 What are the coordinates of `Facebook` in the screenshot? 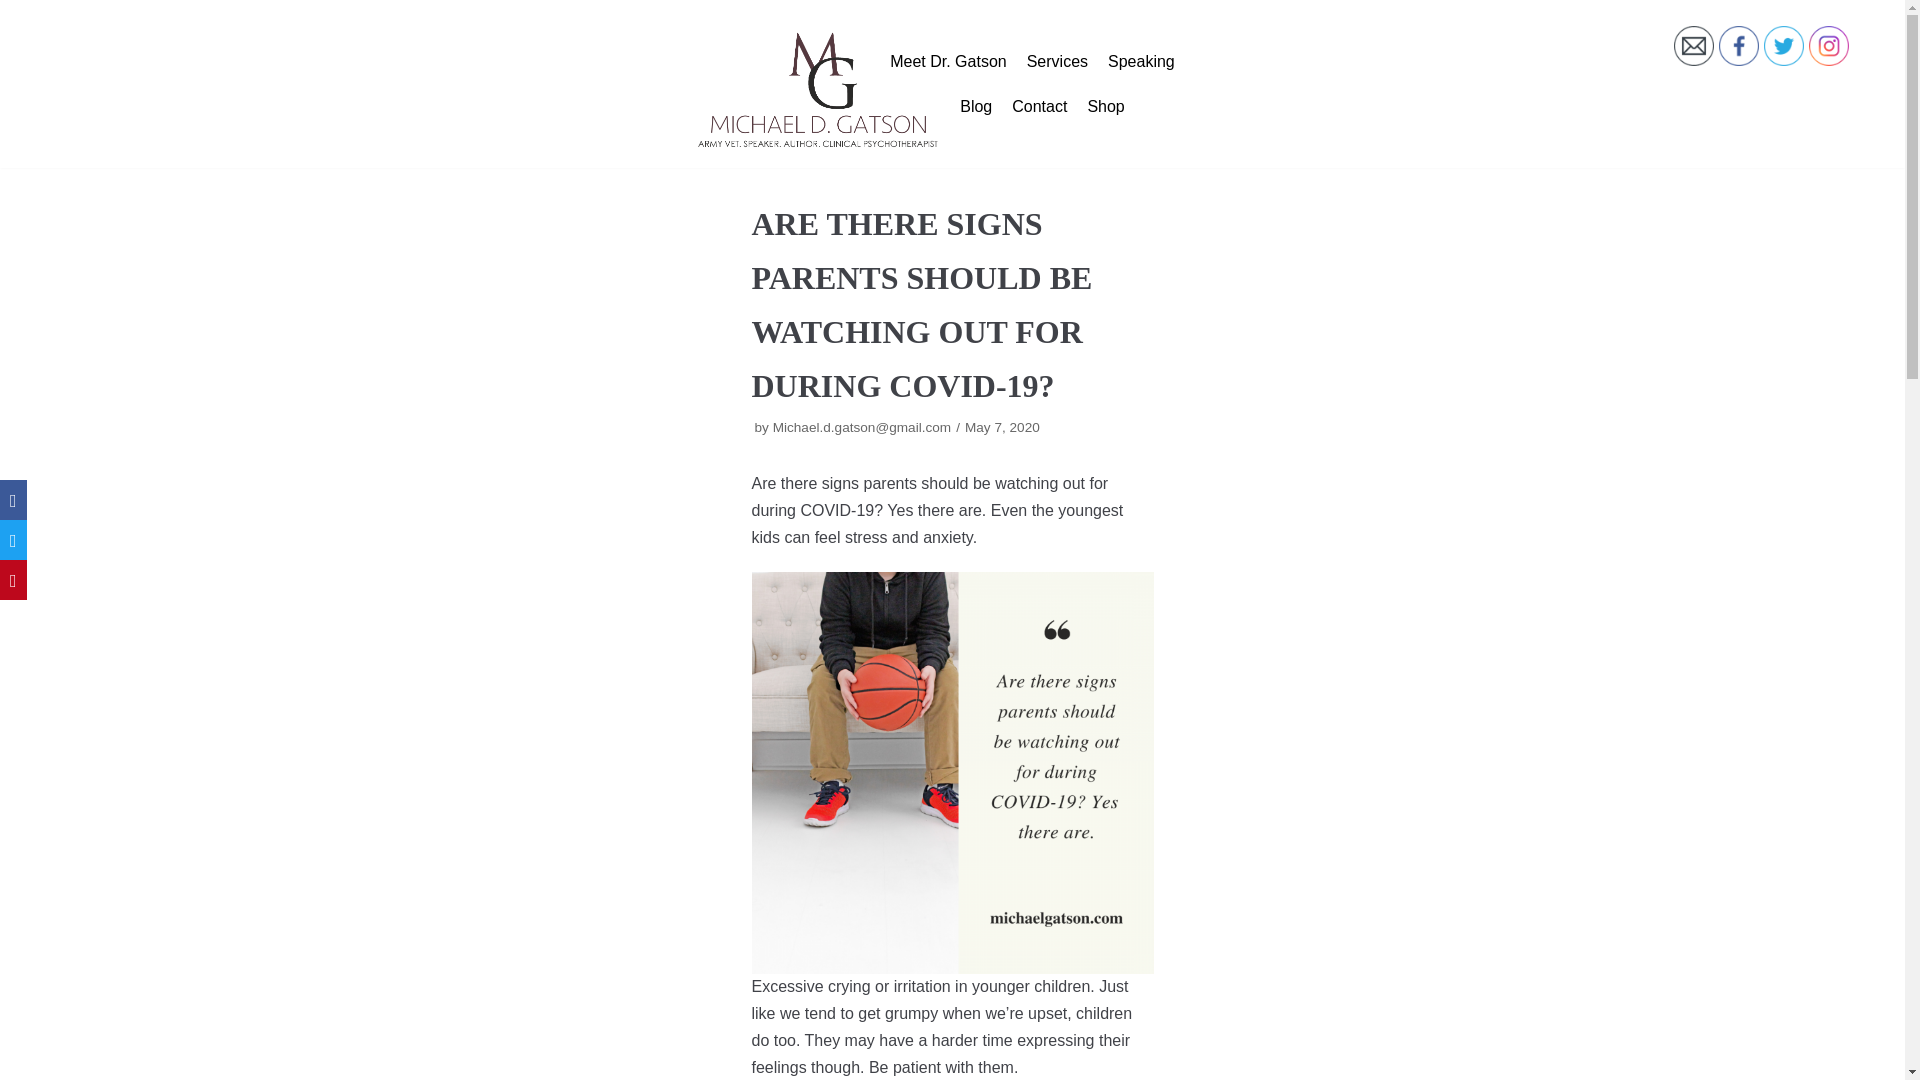 It's located at (1738, 45).